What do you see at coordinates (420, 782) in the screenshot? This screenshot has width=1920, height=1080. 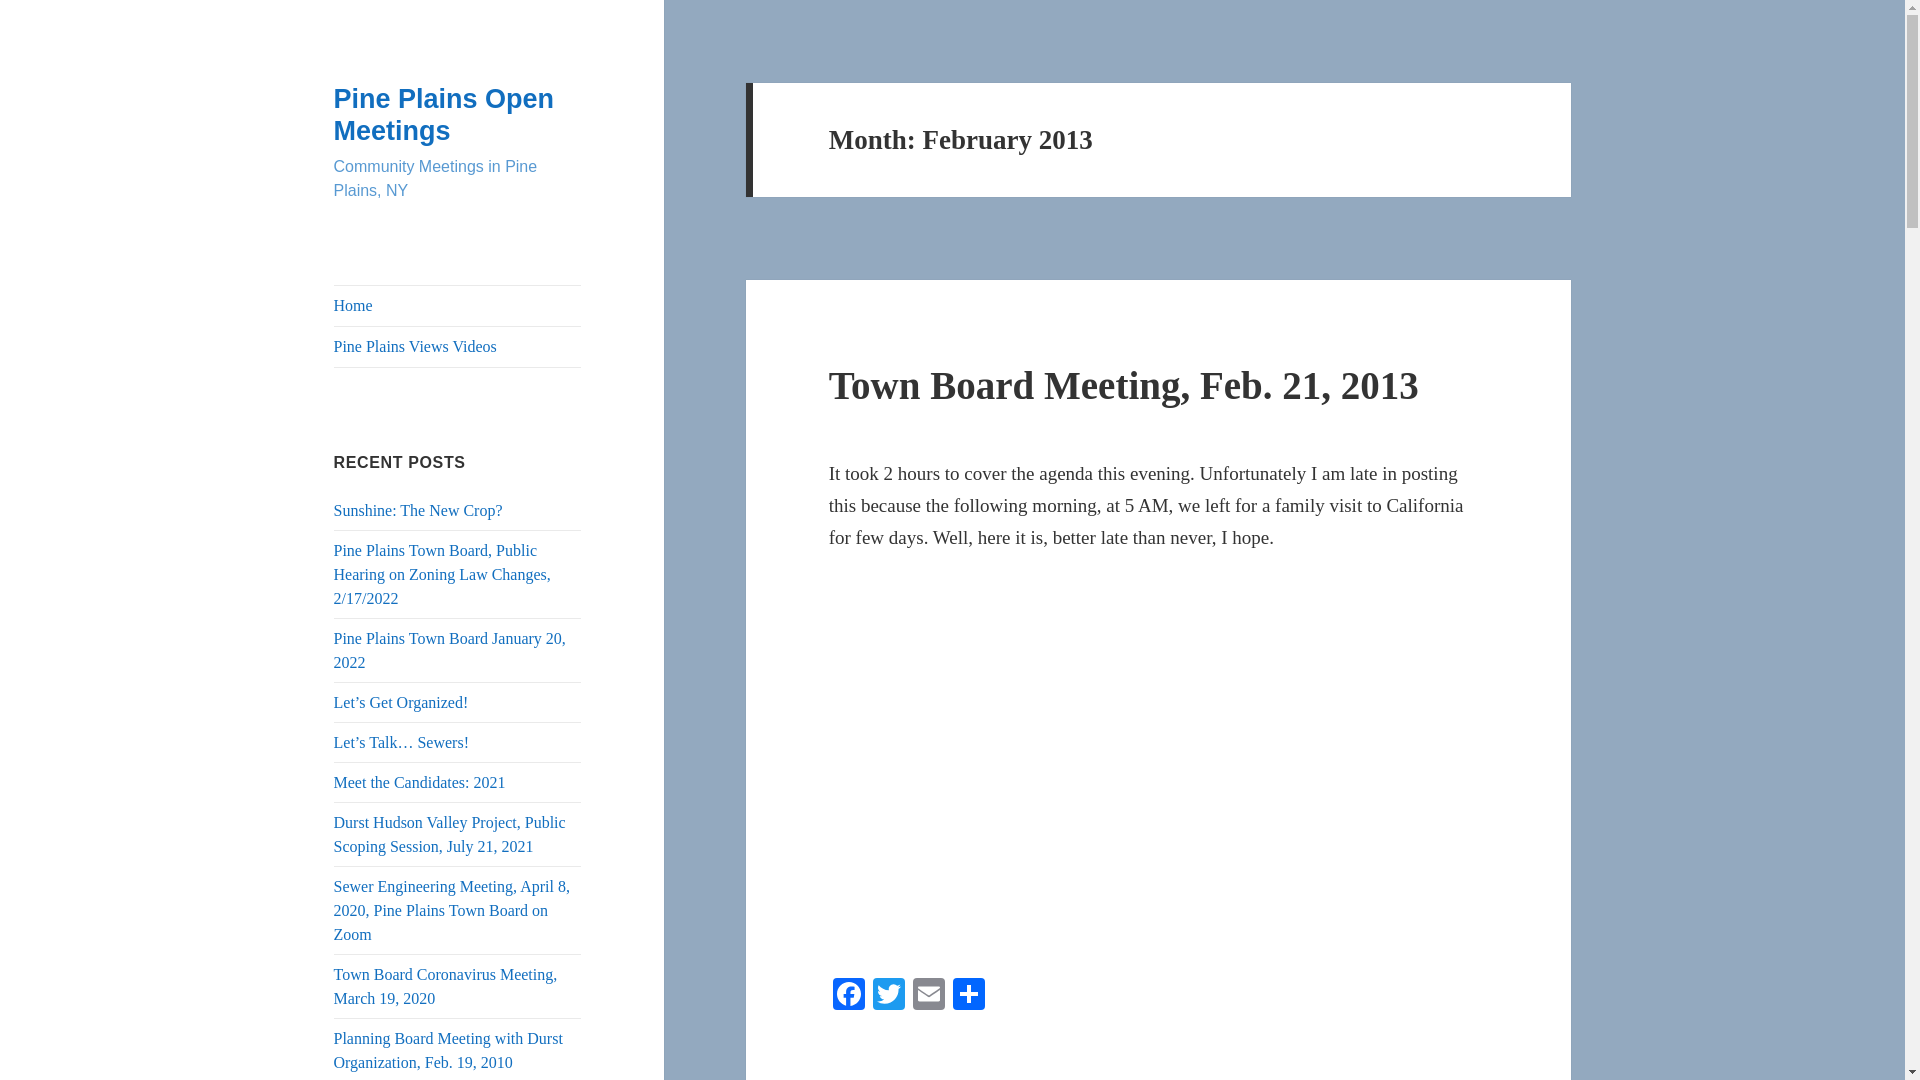 I see `Meet the Candidates: 2021` at bounding box center [420, 782].